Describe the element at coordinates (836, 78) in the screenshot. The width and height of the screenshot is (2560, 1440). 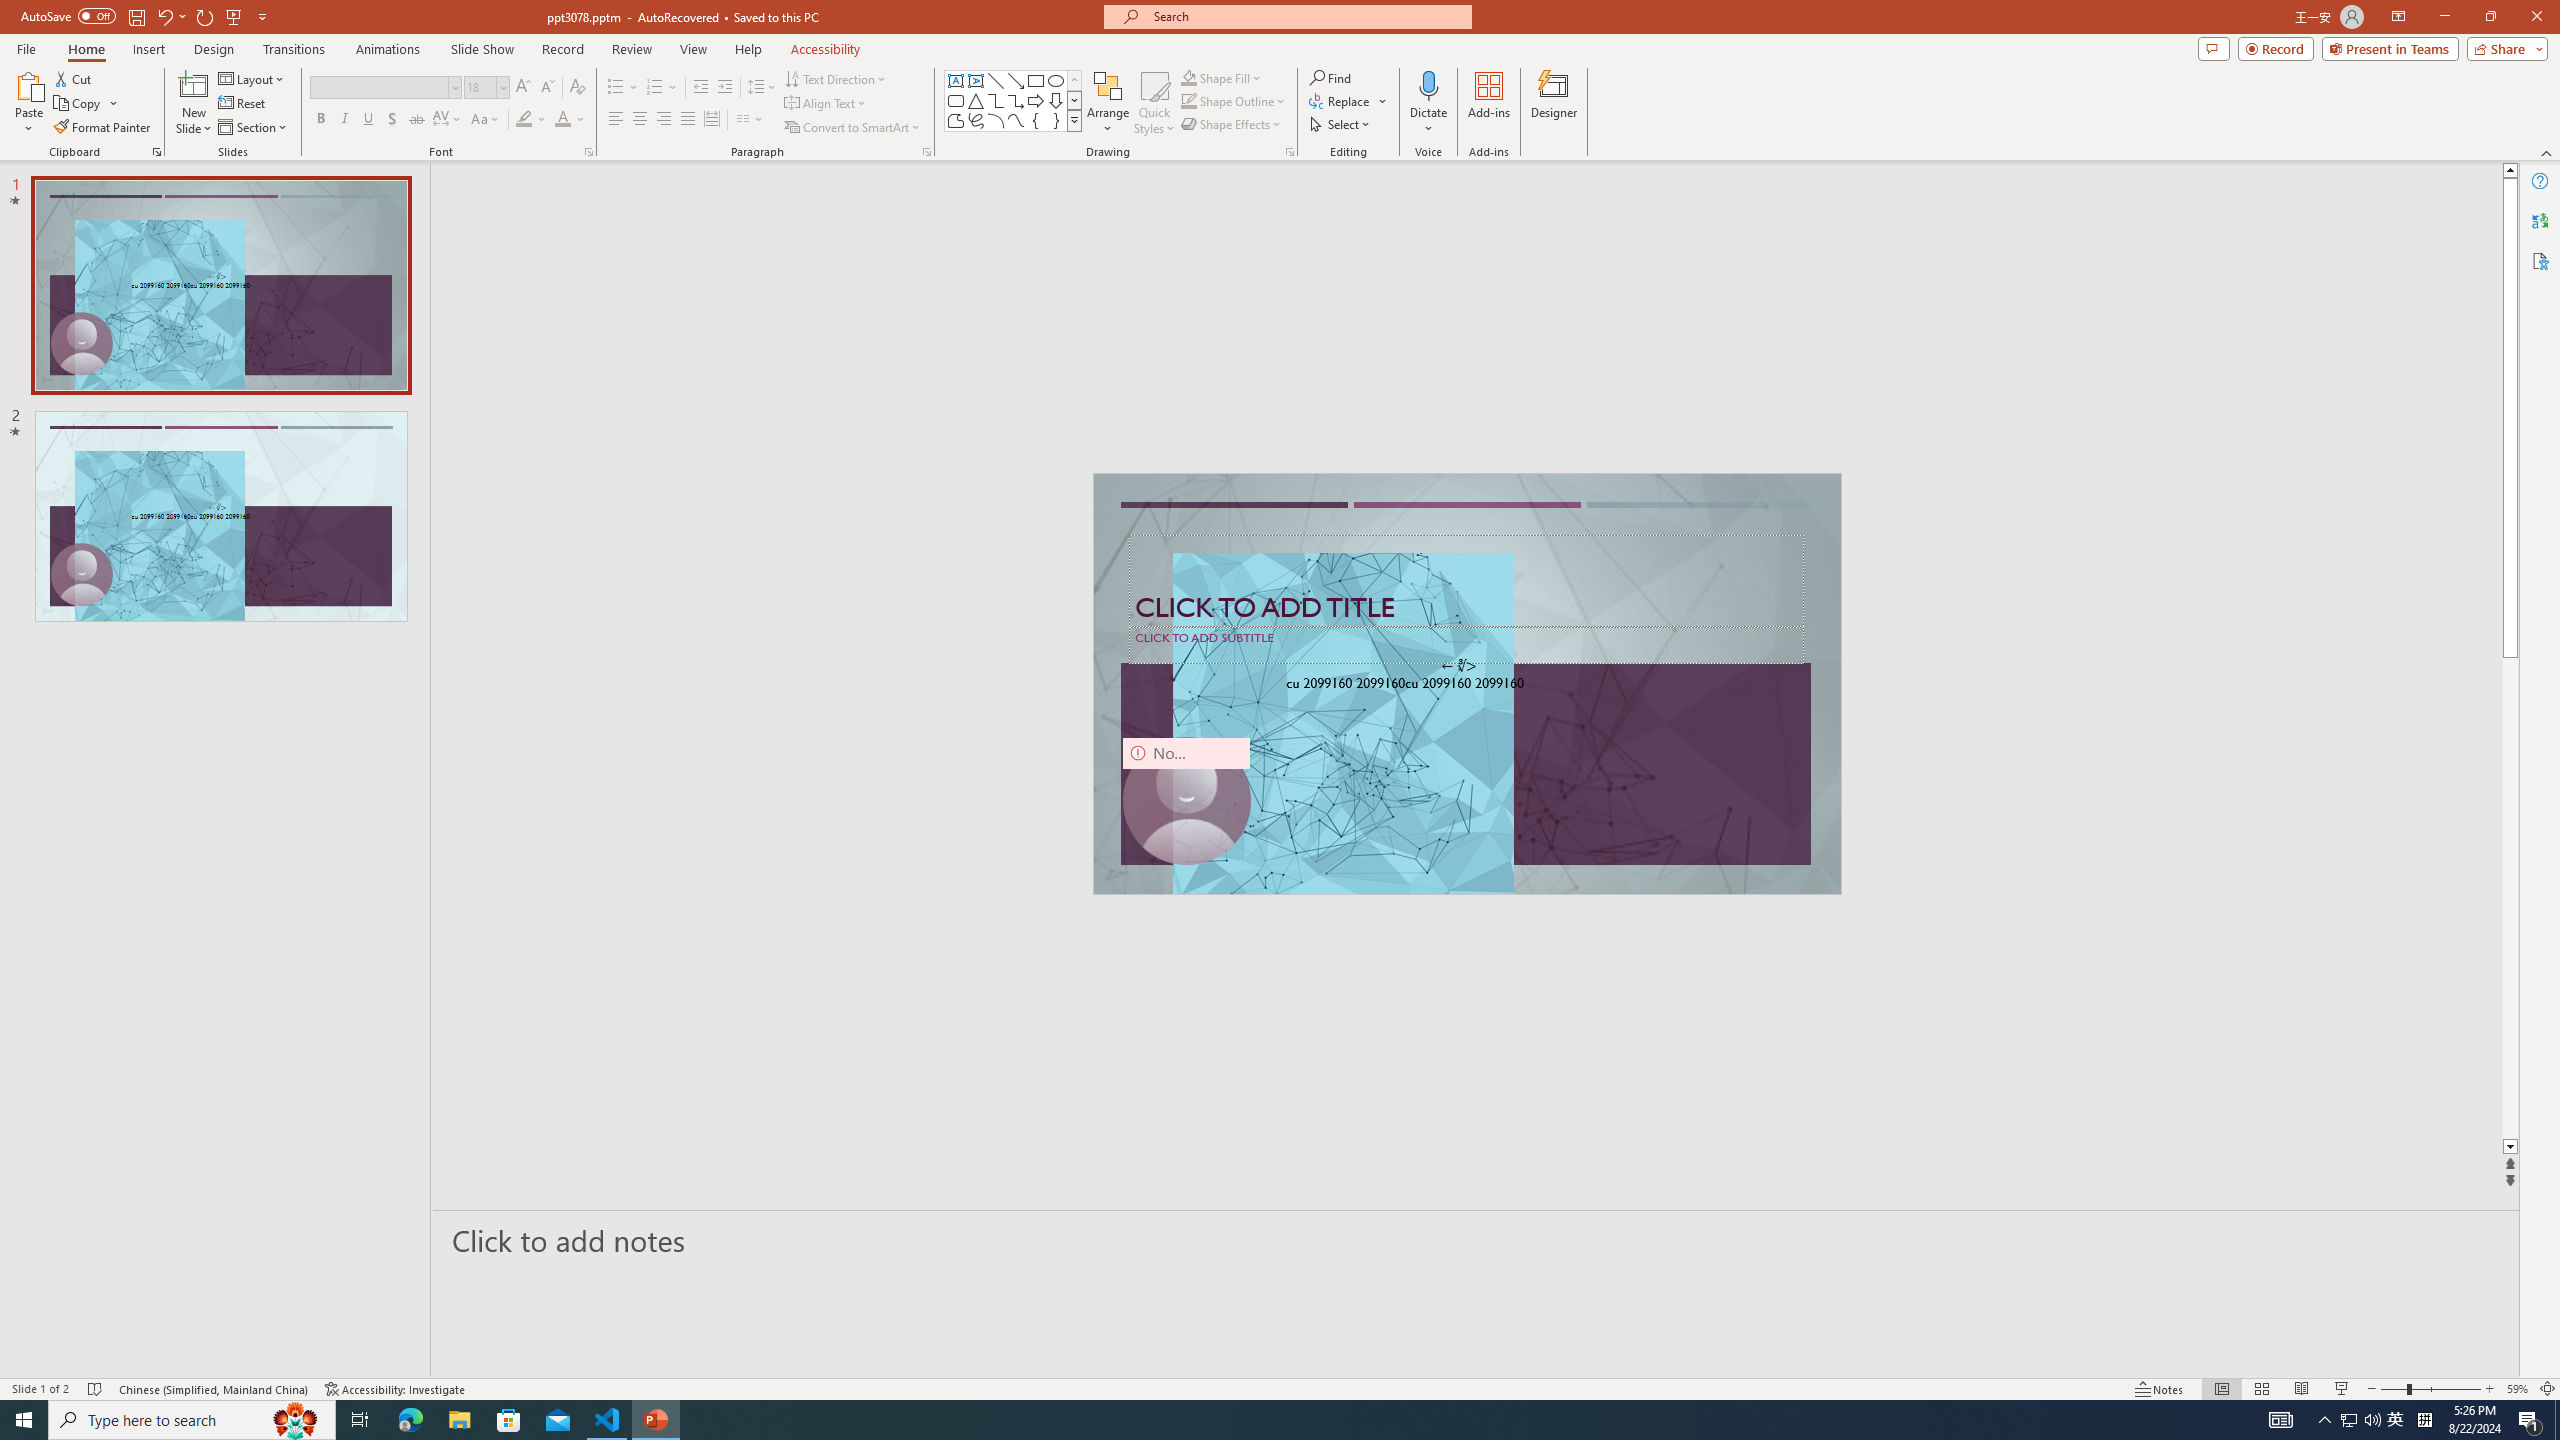
I see `Text Direction` at that location.